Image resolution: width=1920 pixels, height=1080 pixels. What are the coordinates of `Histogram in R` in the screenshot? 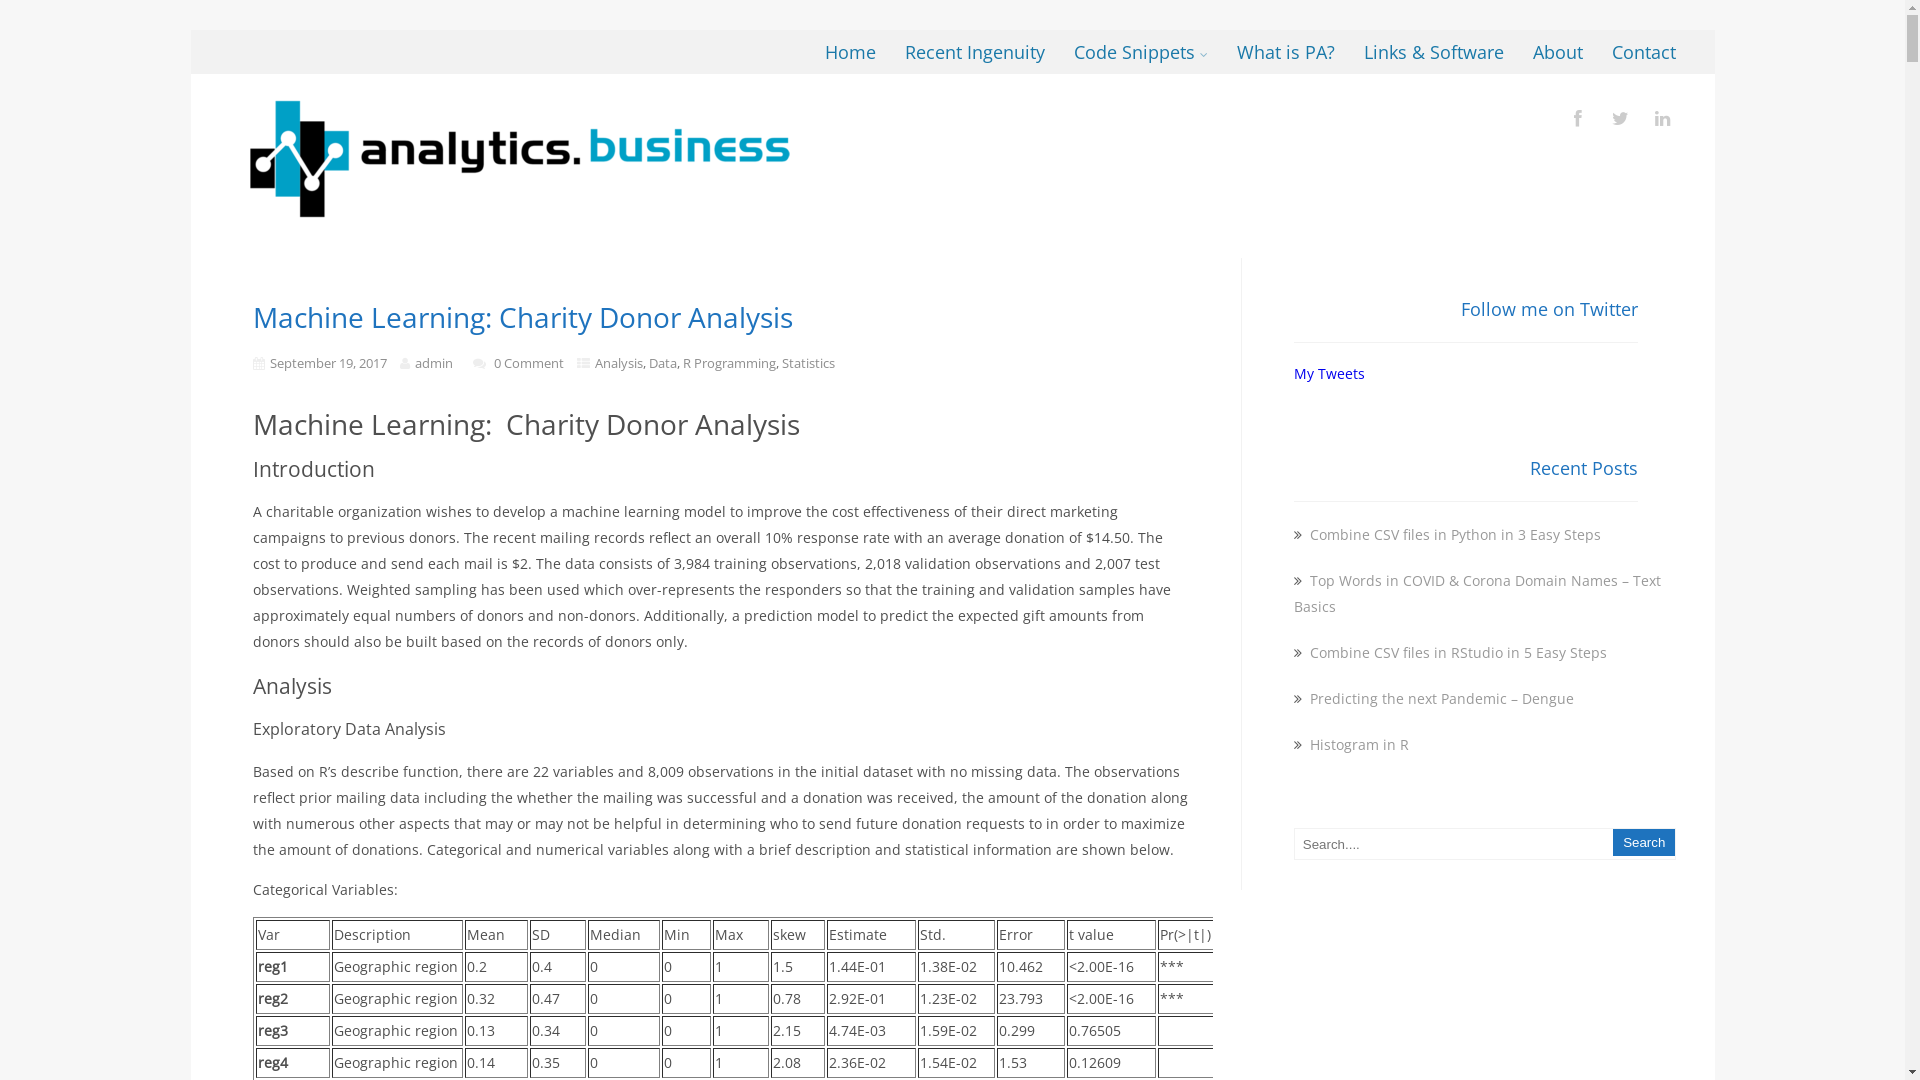 It's located at (1358, 744).